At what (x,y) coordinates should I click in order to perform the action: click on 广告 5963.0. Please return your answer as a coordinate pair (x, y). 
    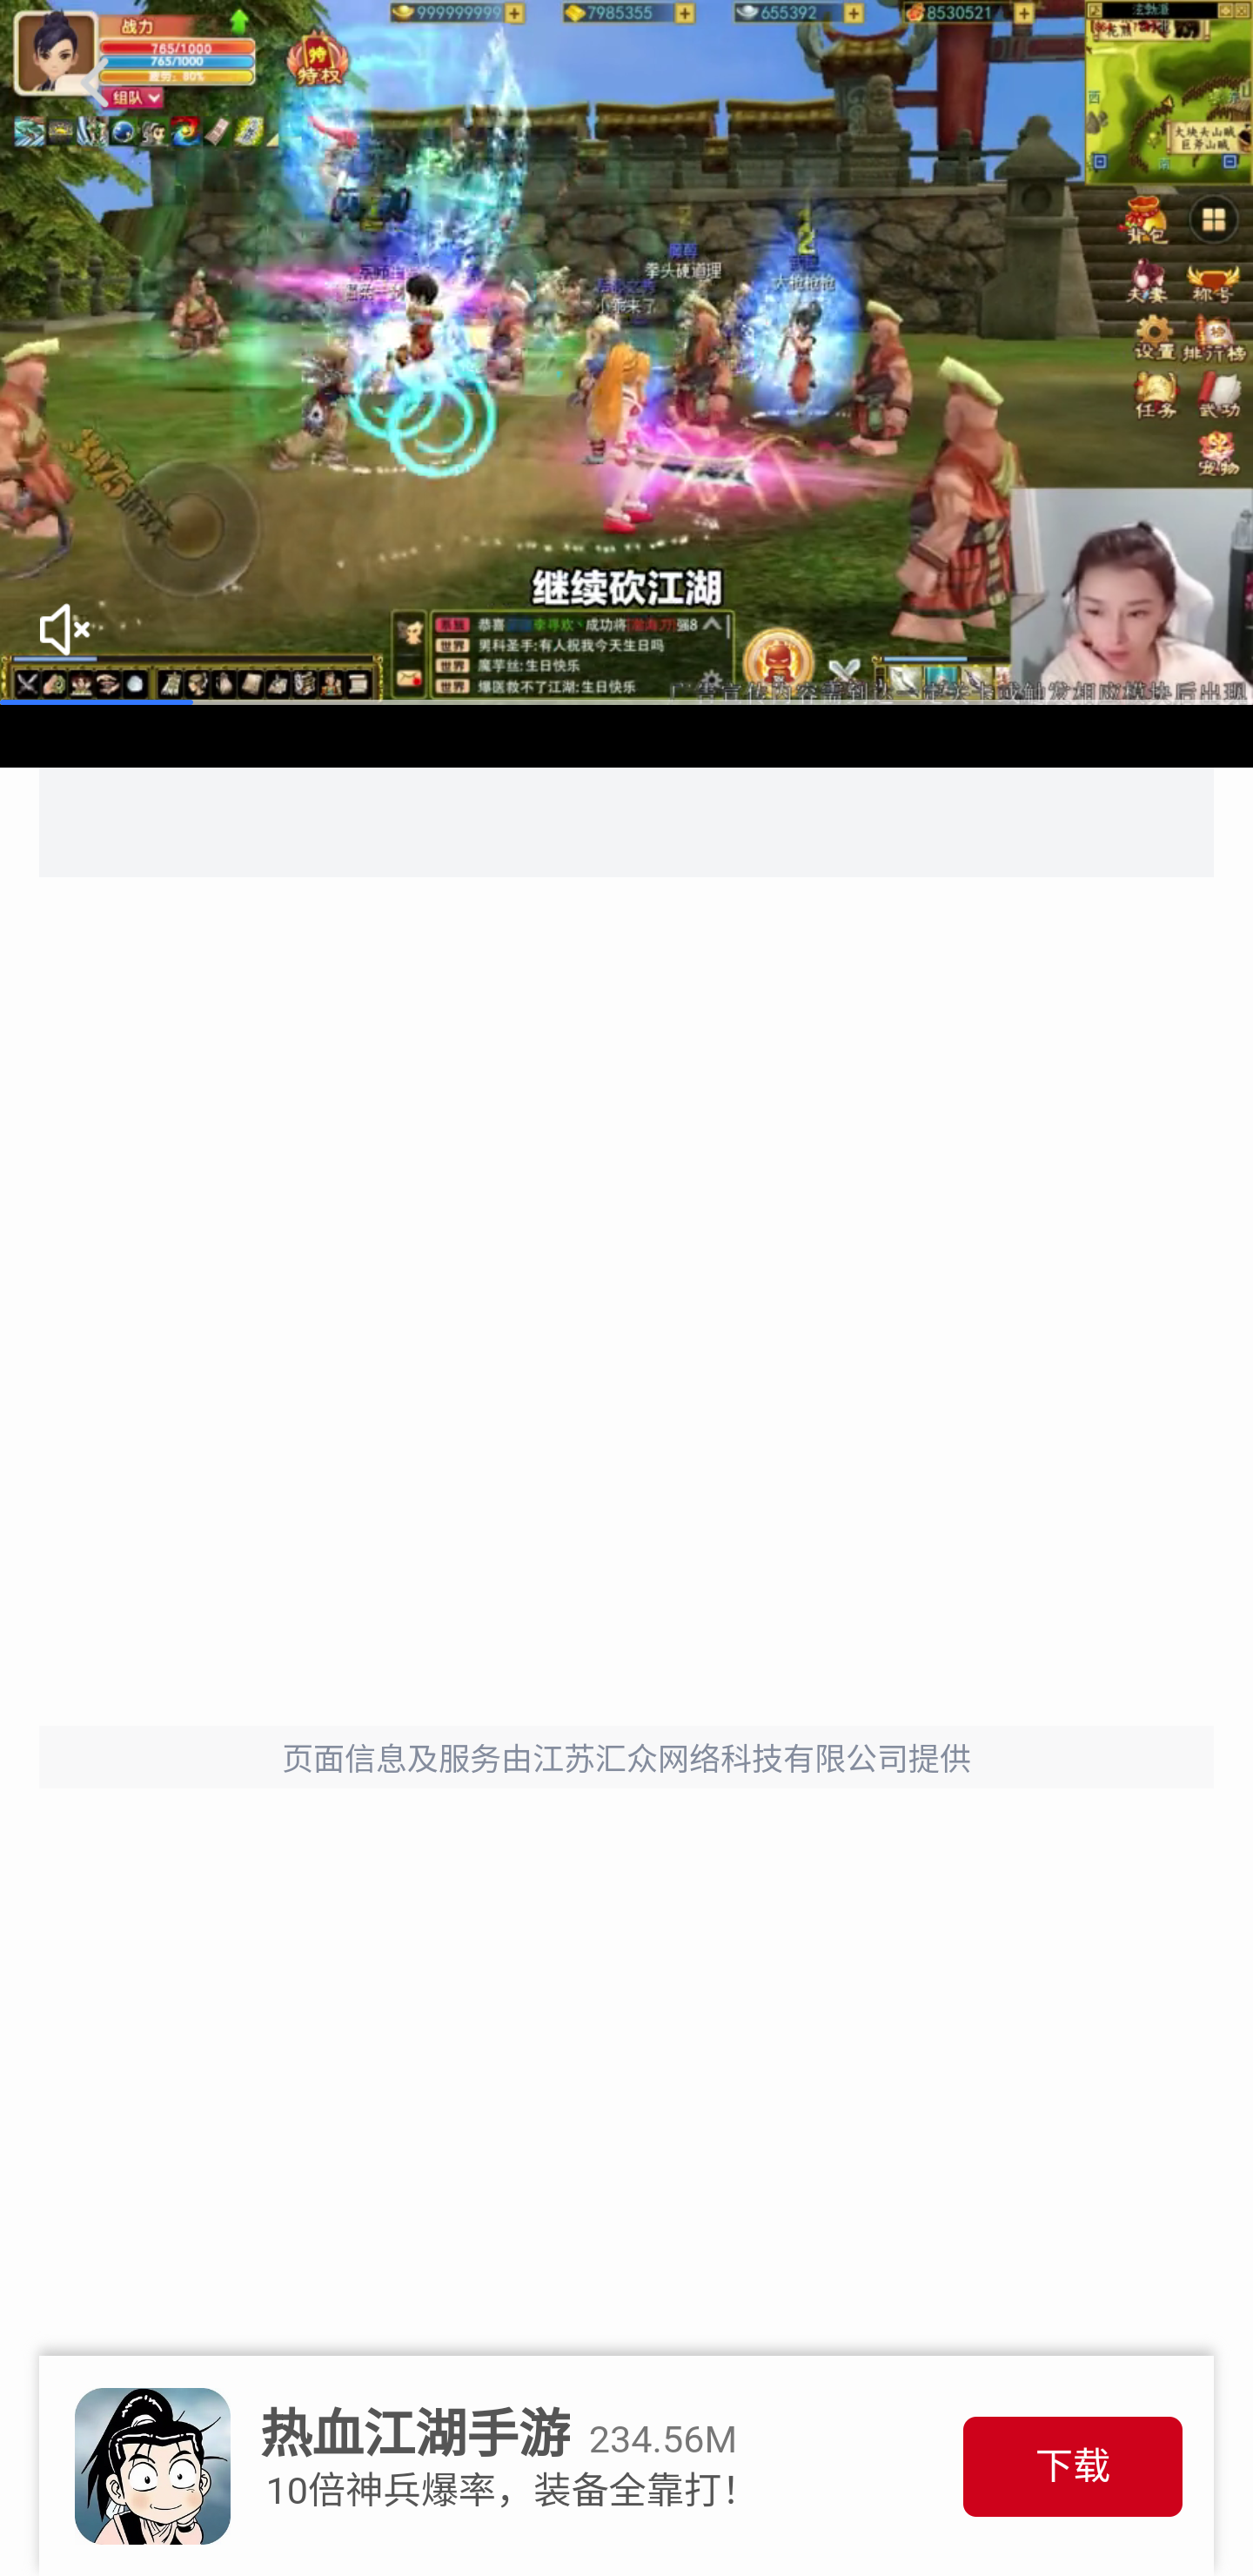
    Looking at the image, I should click on (626, 353).